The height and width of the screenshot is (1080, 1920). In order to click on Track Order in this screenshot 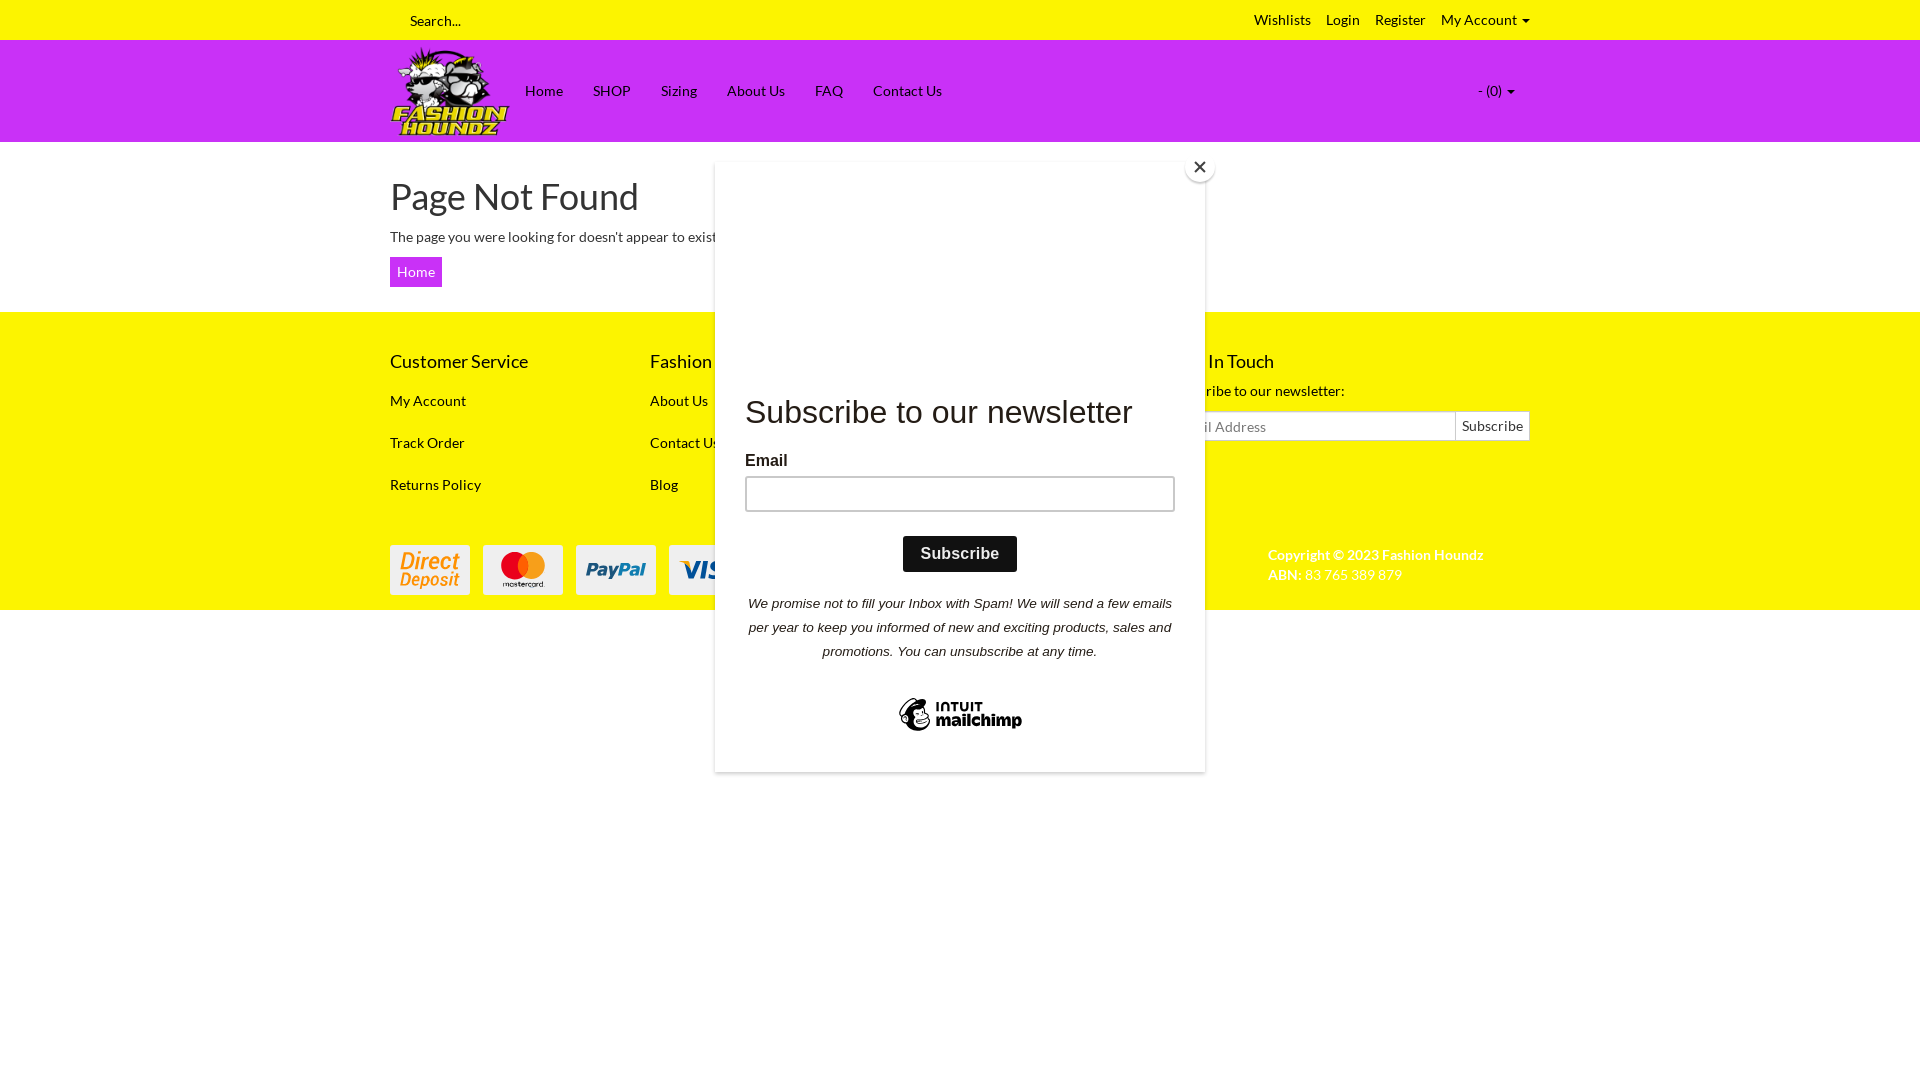, I will do `click(498, 443)`.